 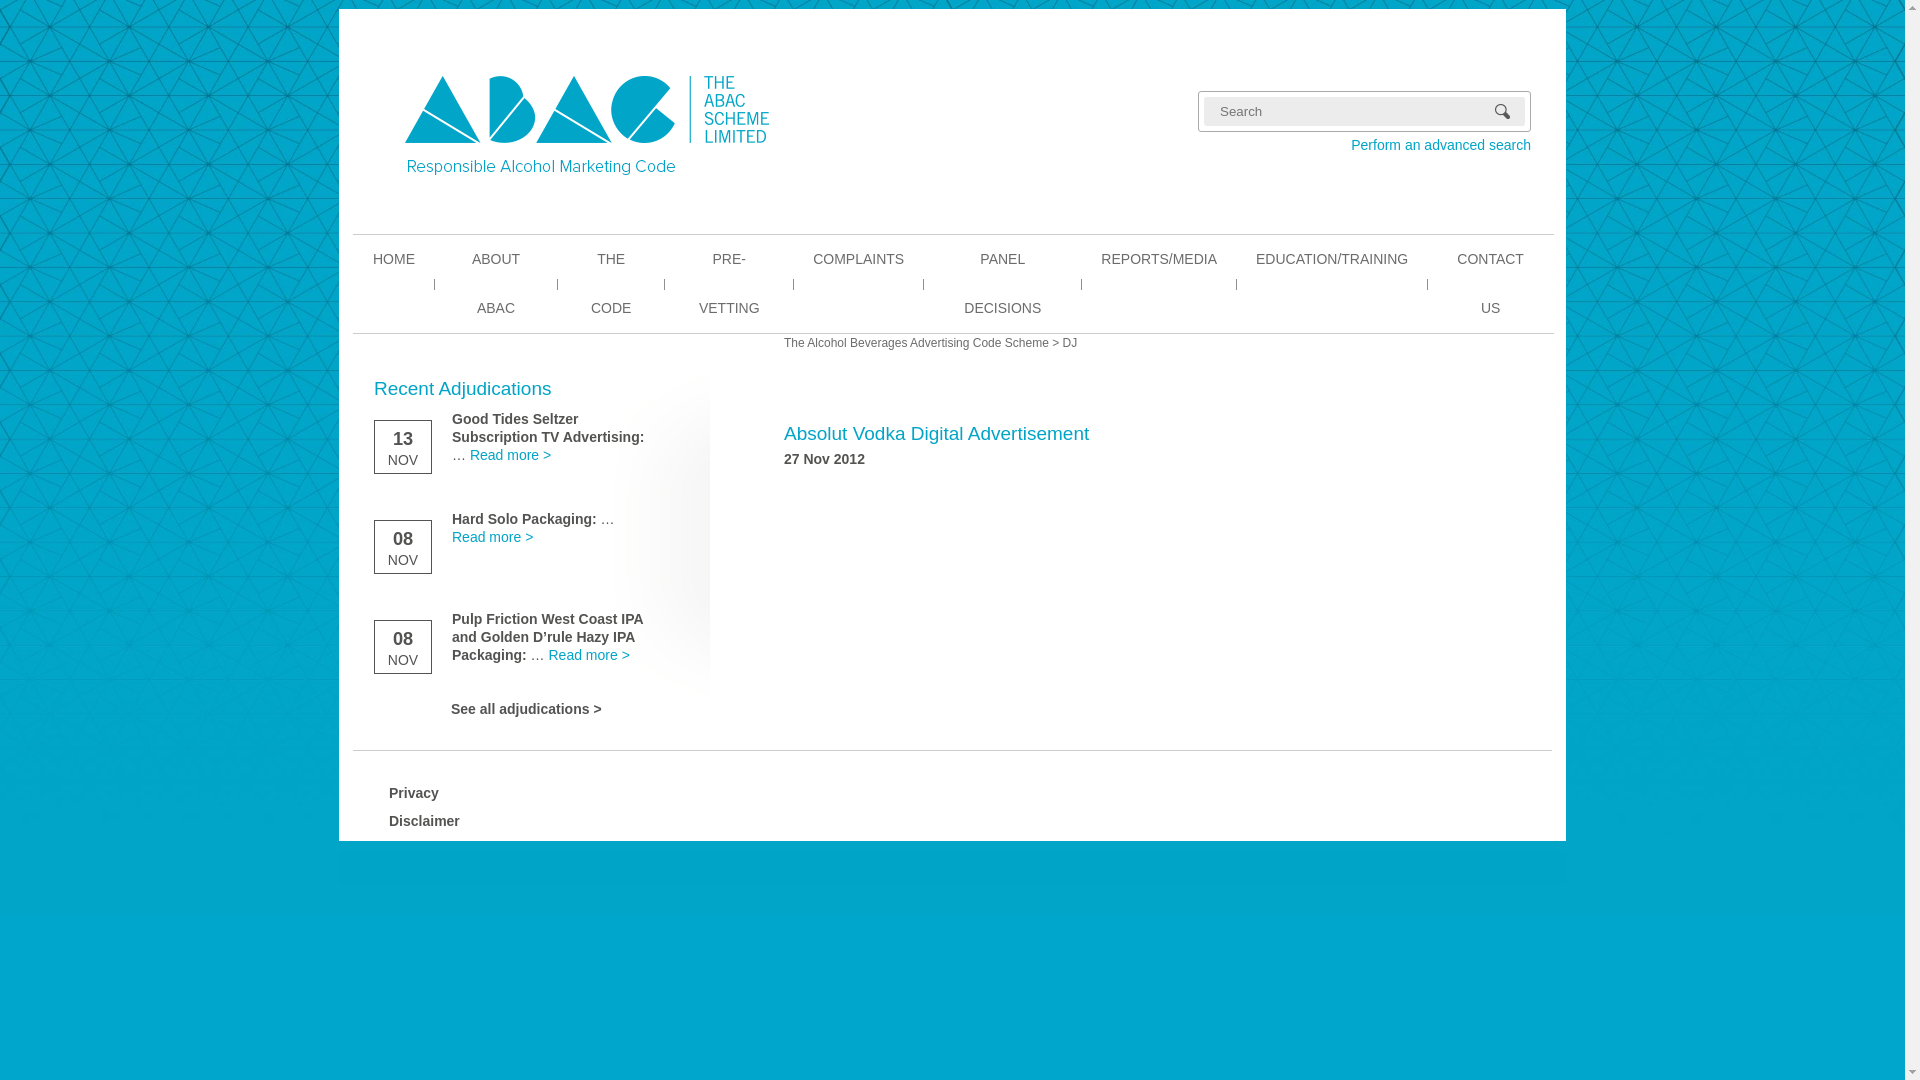 What do you see at coordinates (858, 260) in the screenshot?
I see `COMPLAINTS` at bounding box center [858, 260].